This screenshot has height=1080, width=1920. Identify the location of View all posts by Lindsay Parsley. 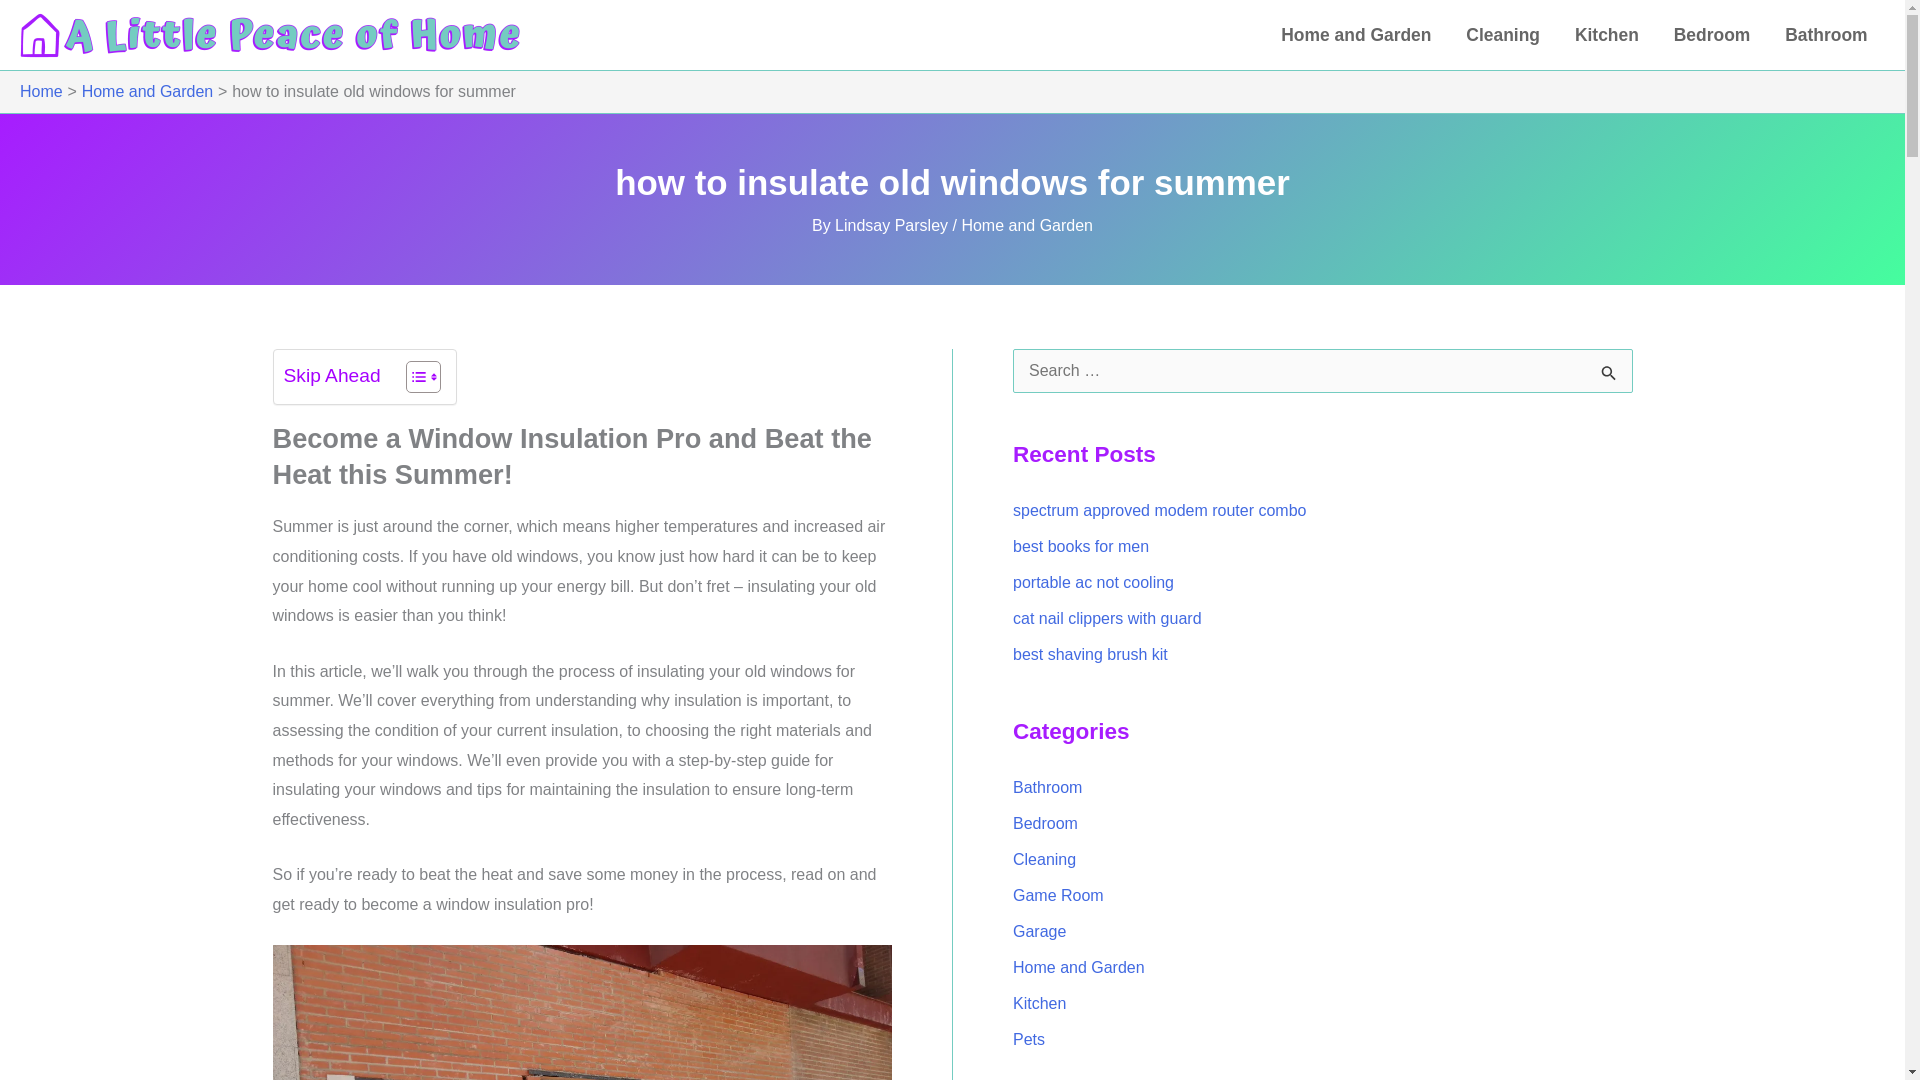
(894, 226).